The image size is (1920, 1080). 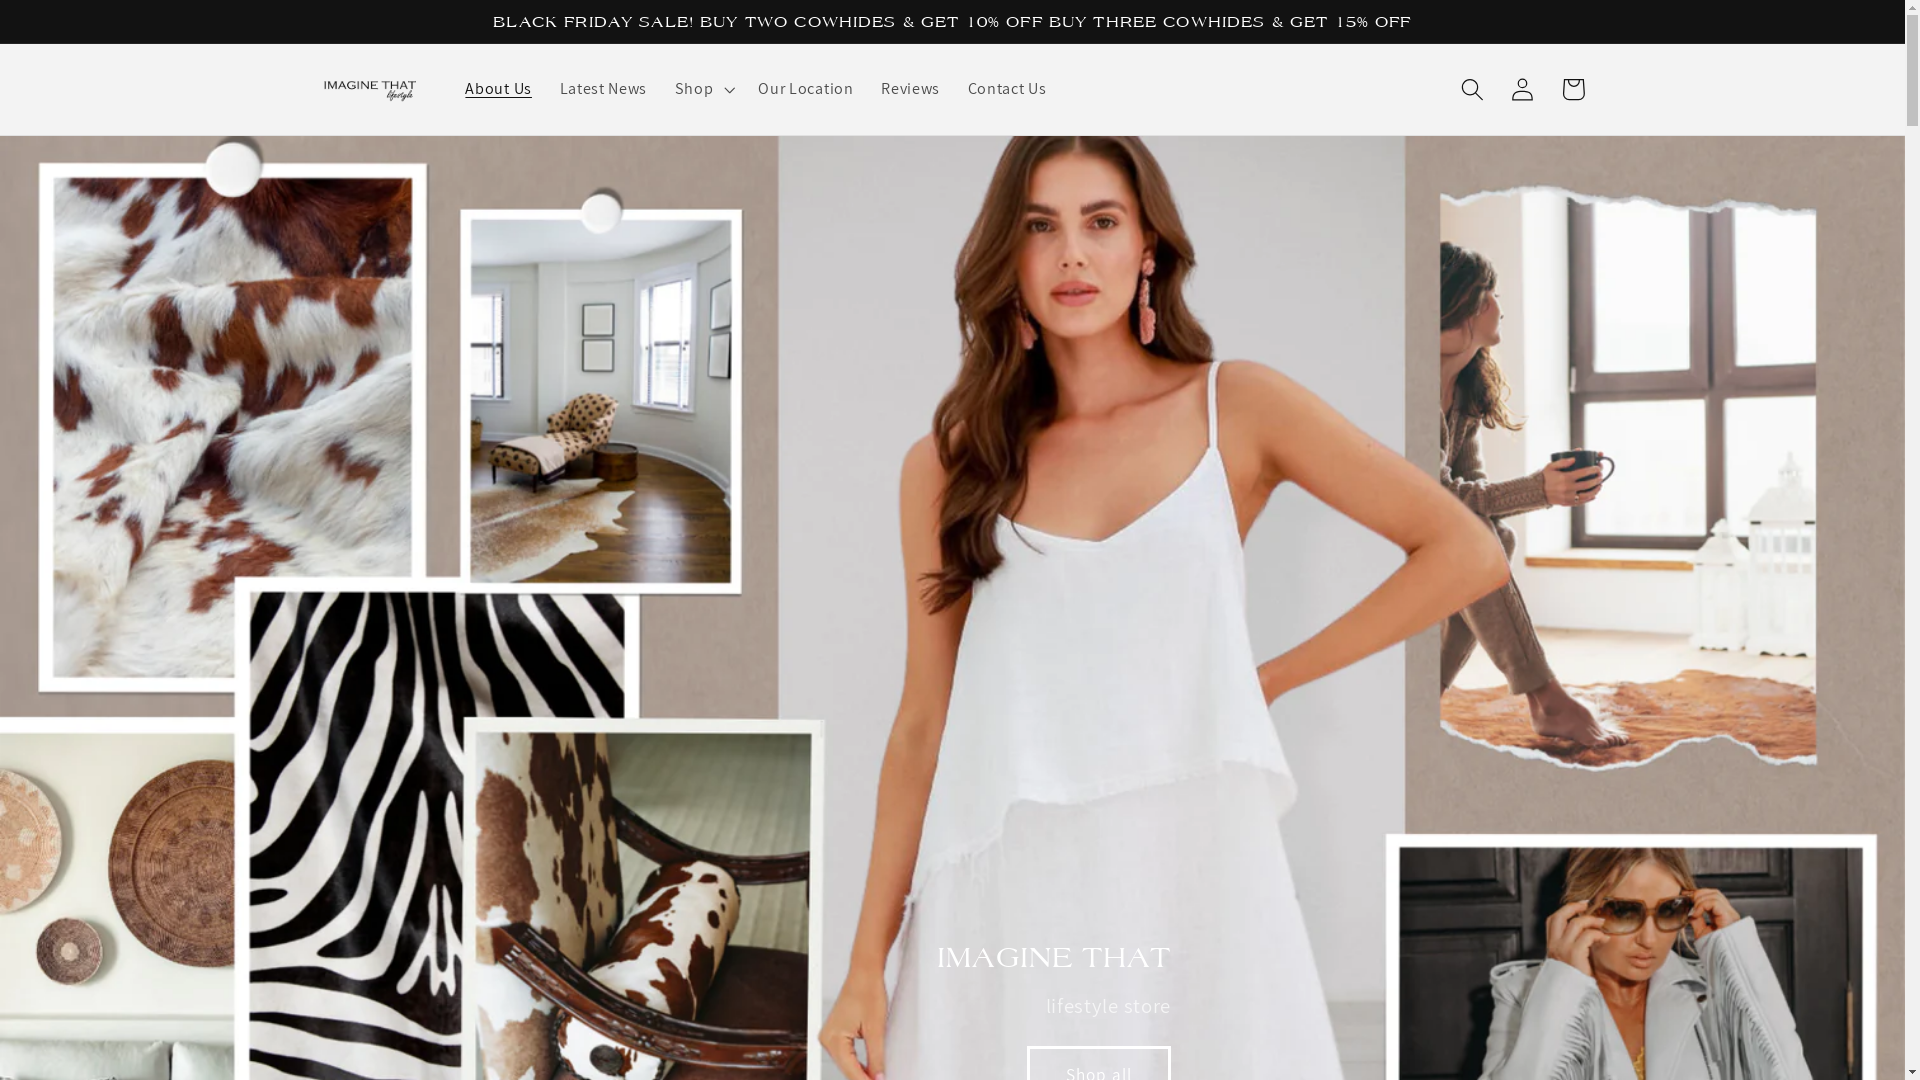 What do you see at coordinates (806, 89) in the screenshot?
I see `Our Location` at bounding box center [806, 89].